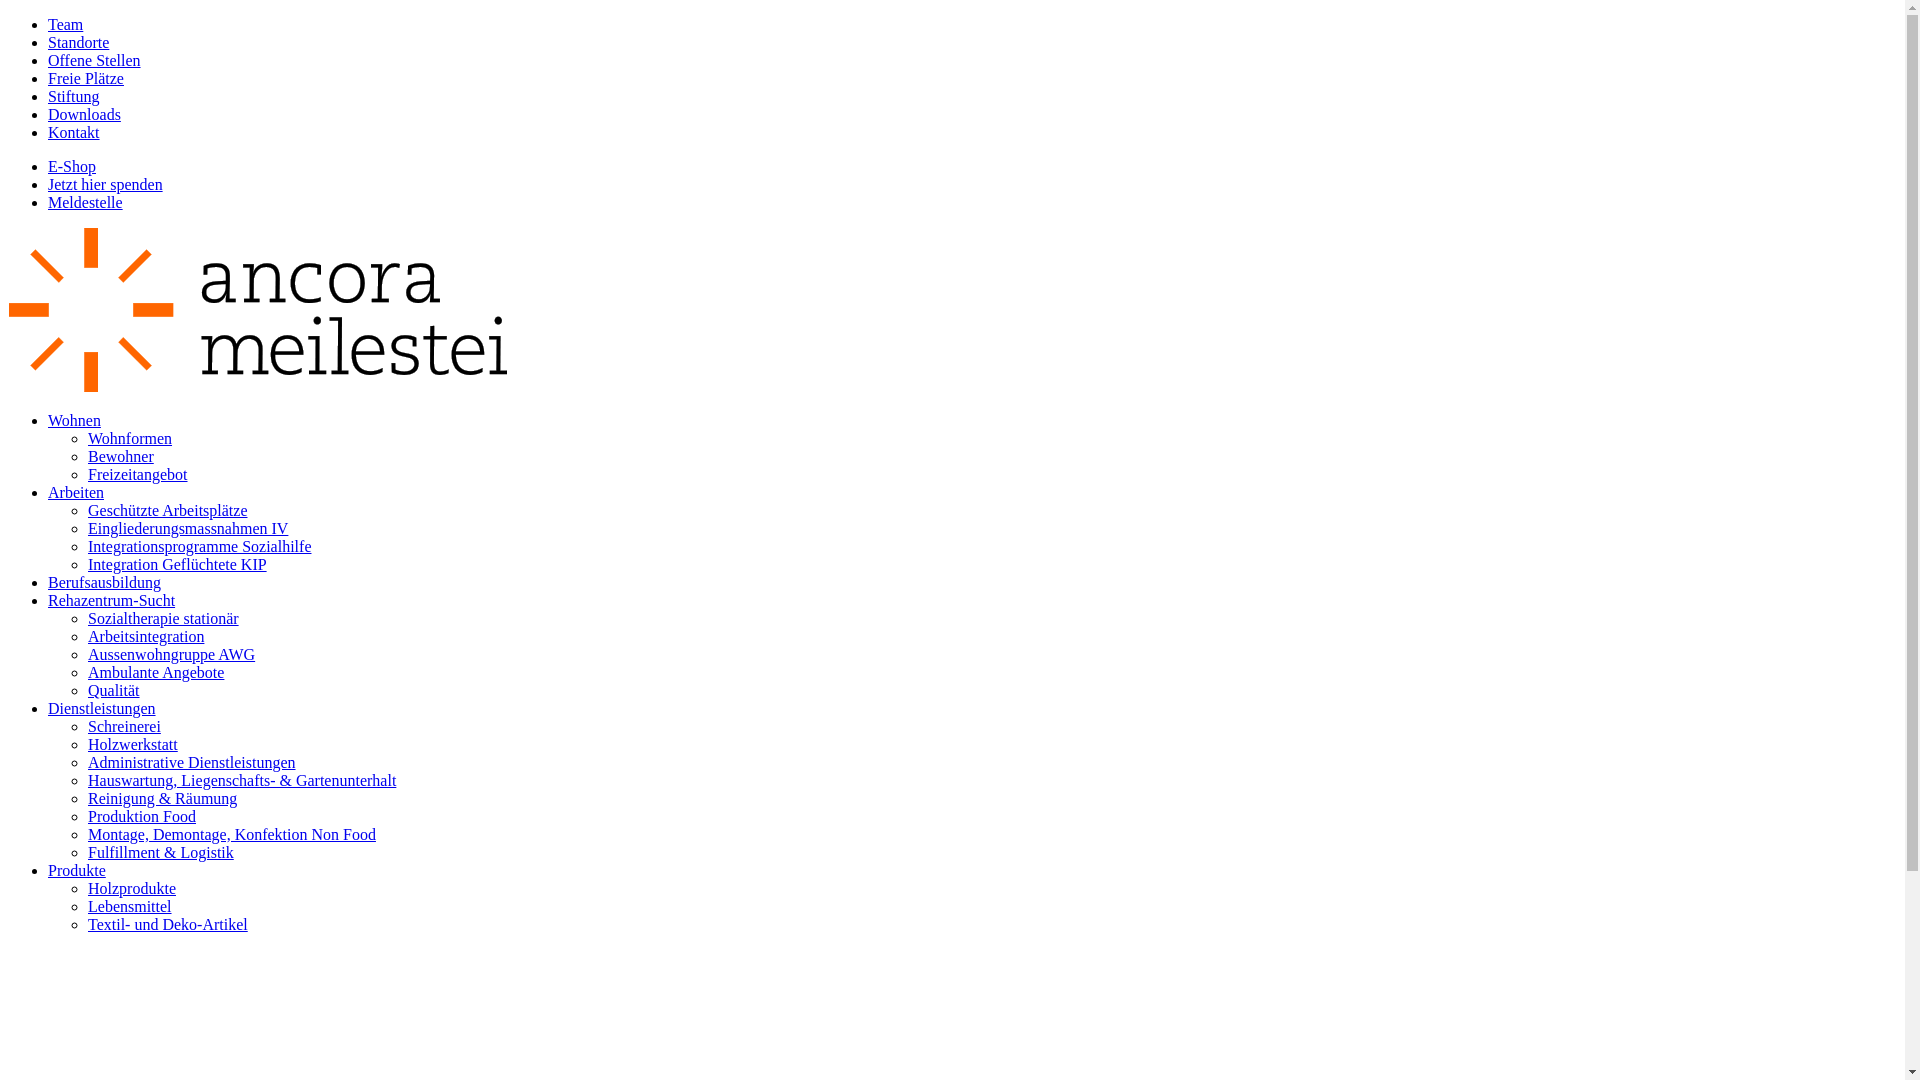 The image size is (1920, 1080). I want to click on Arbeitsintegration, so click(146, 636).